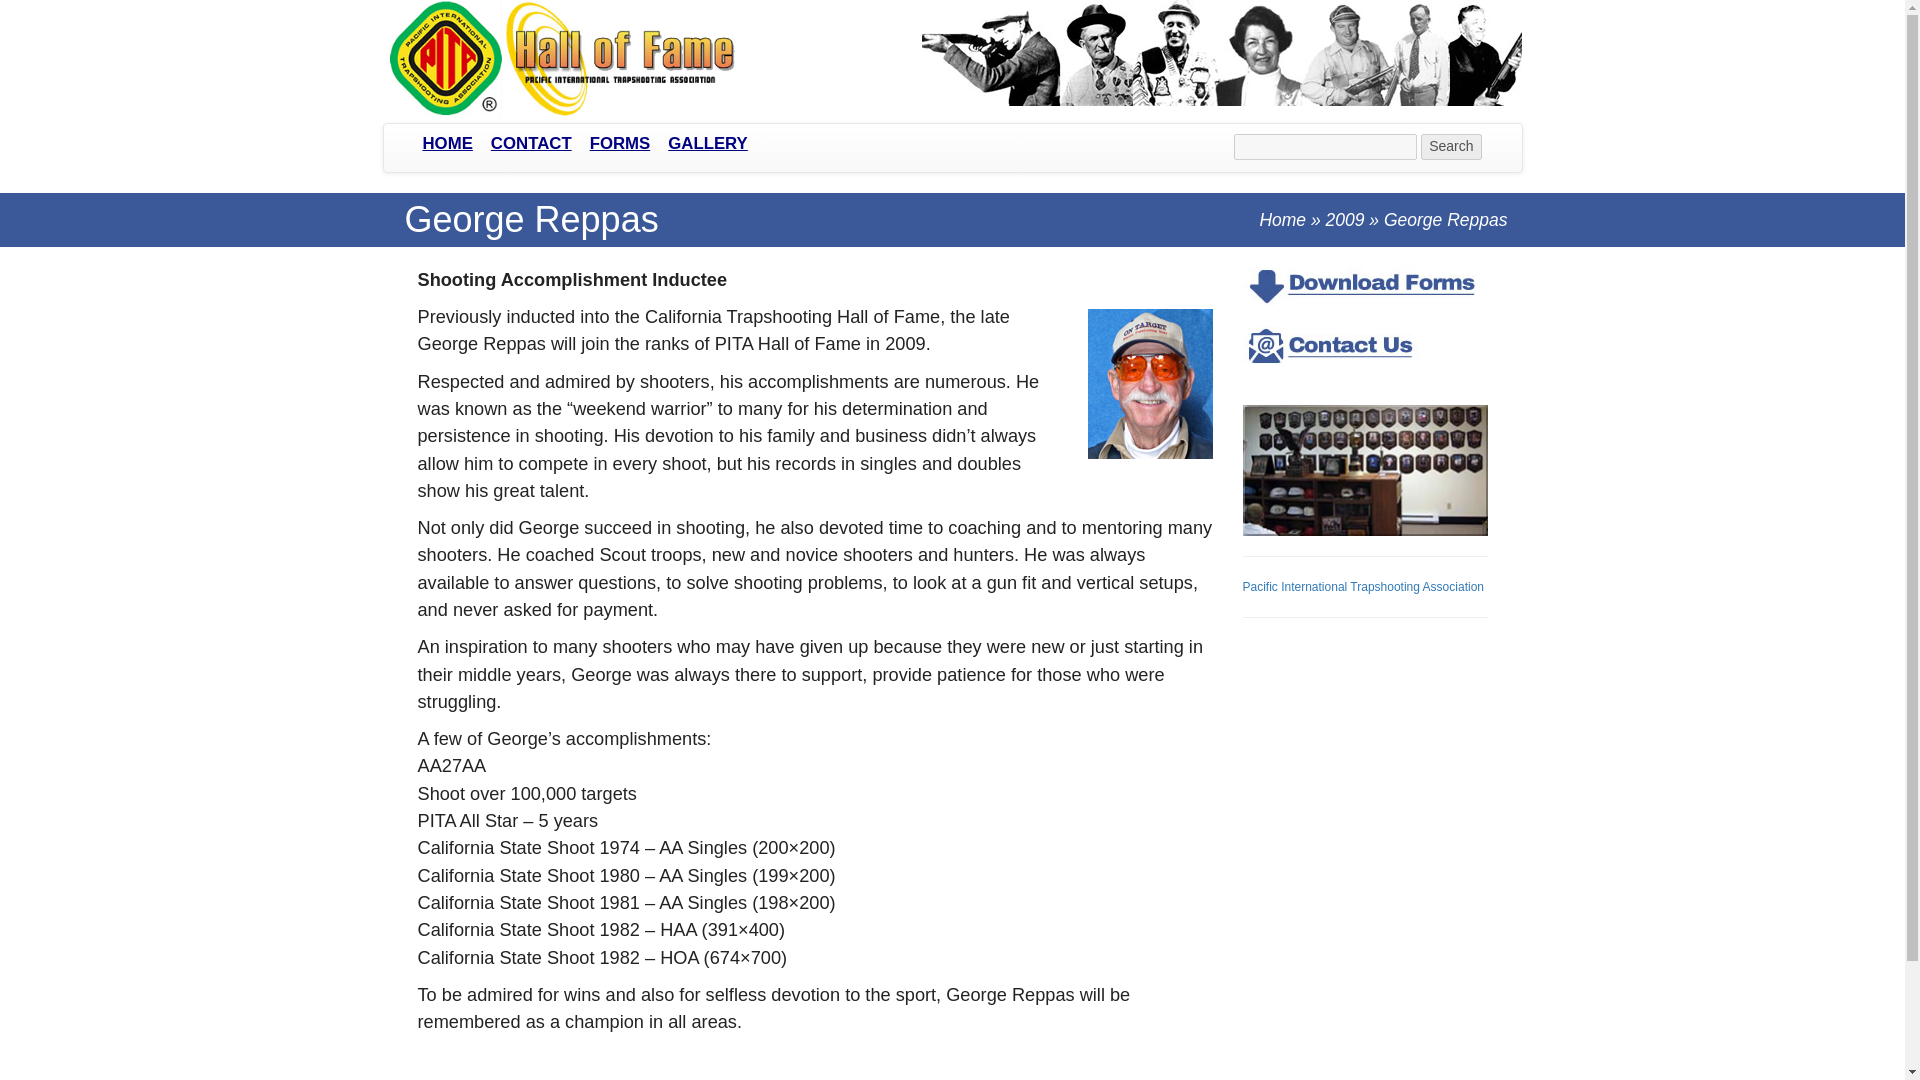  Describe the element at coordinates (1450, 146) in the screenshot. I see `Search` at that location.